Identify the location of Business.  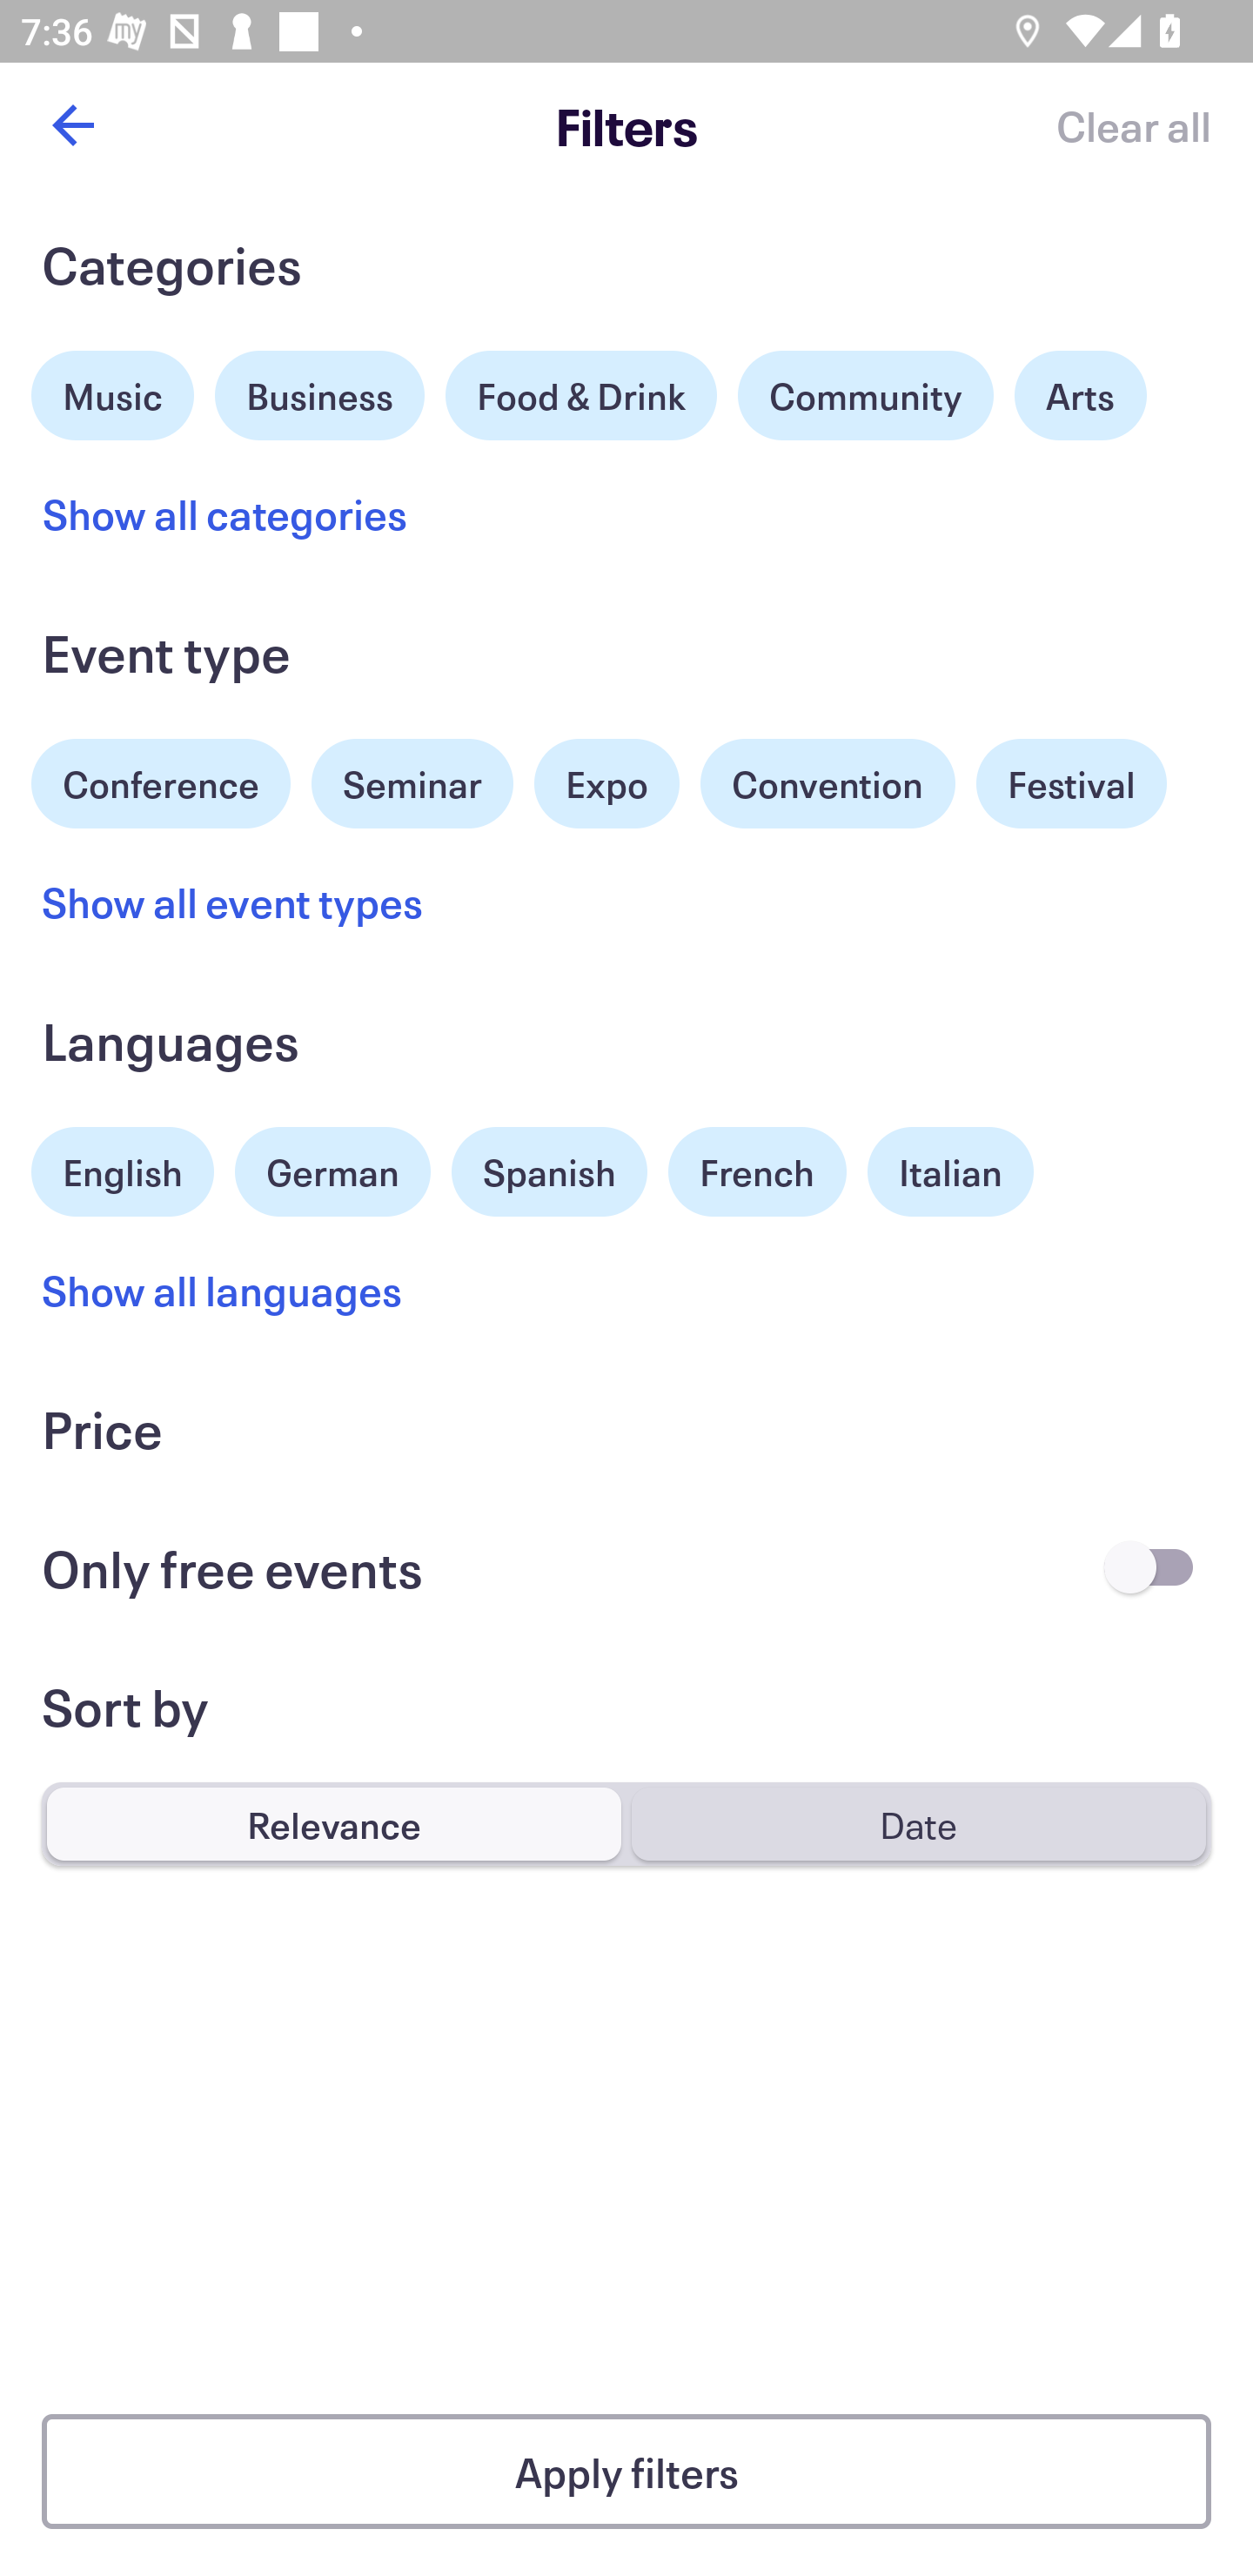
(320, 392).